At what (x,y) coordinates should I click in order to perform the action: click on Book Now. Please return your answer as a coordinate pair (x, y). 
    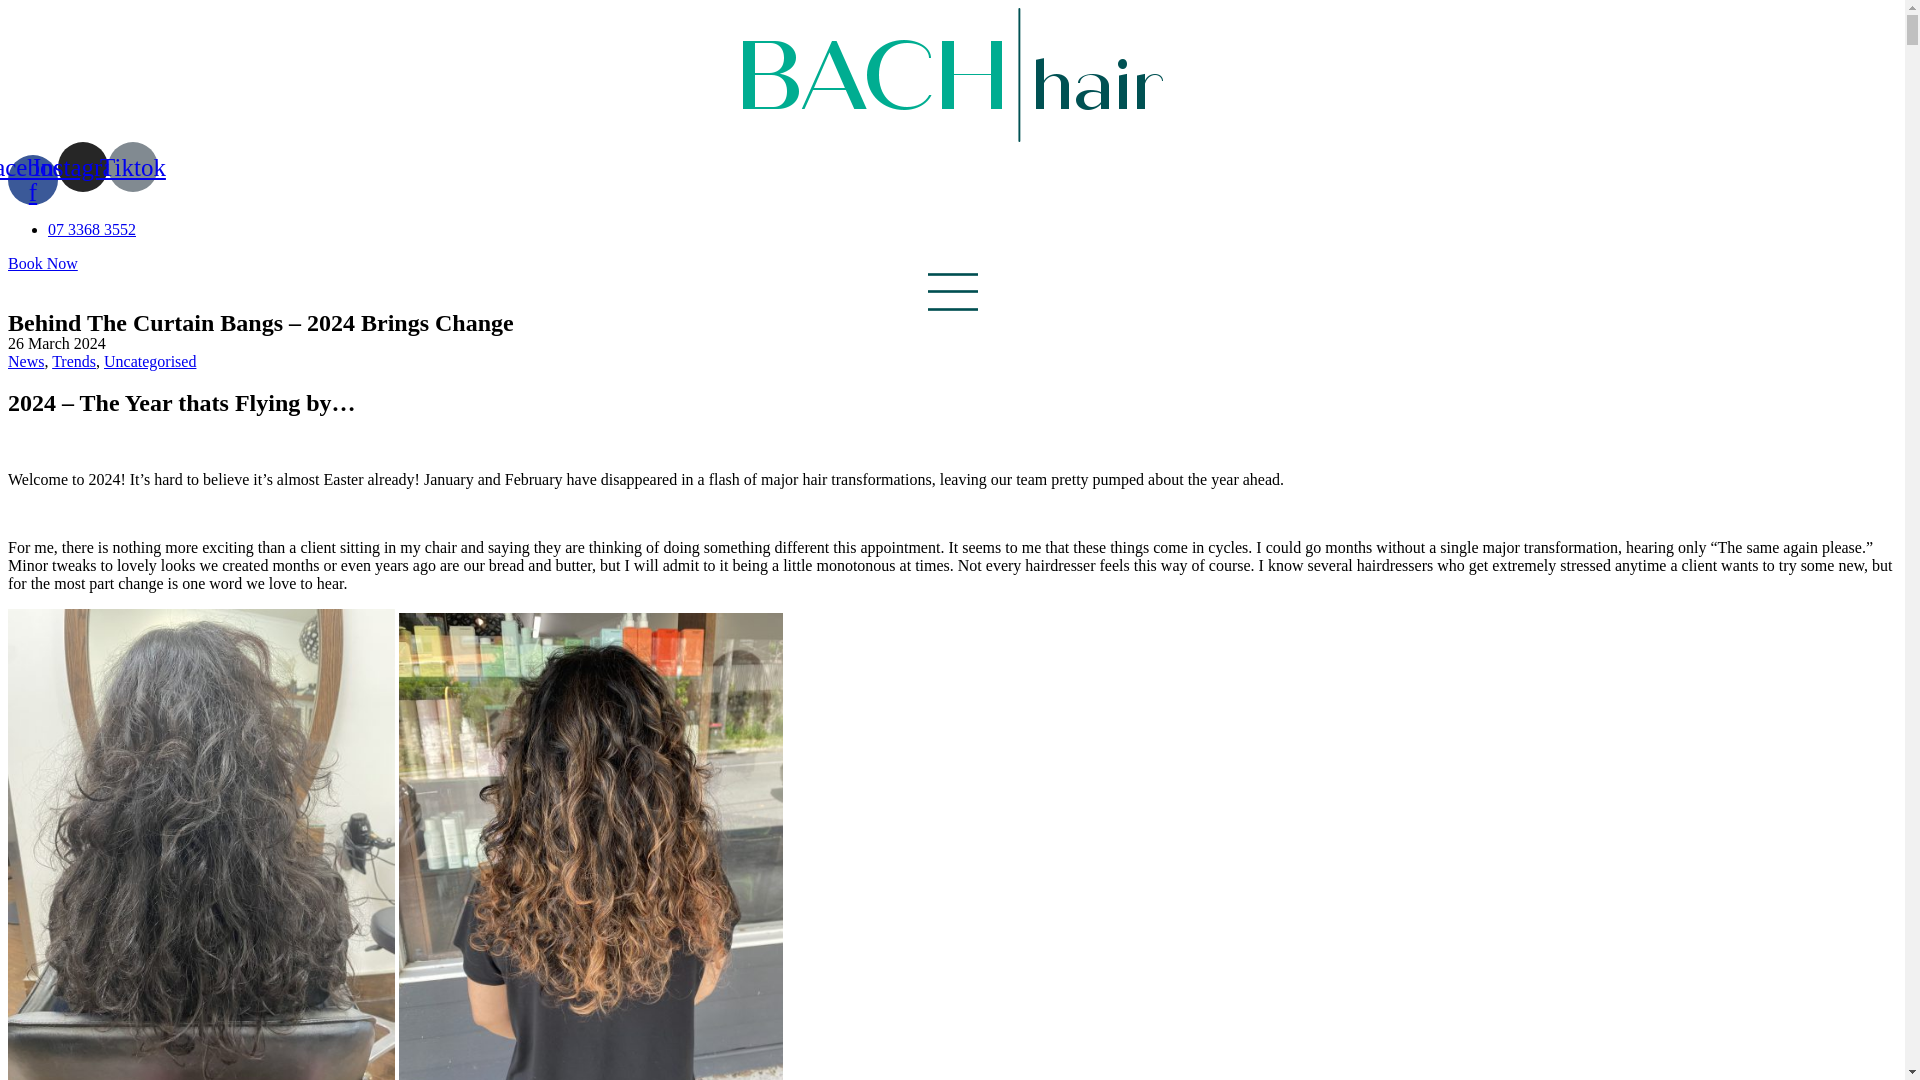
    Looking at the image, I should click on (42, 262).